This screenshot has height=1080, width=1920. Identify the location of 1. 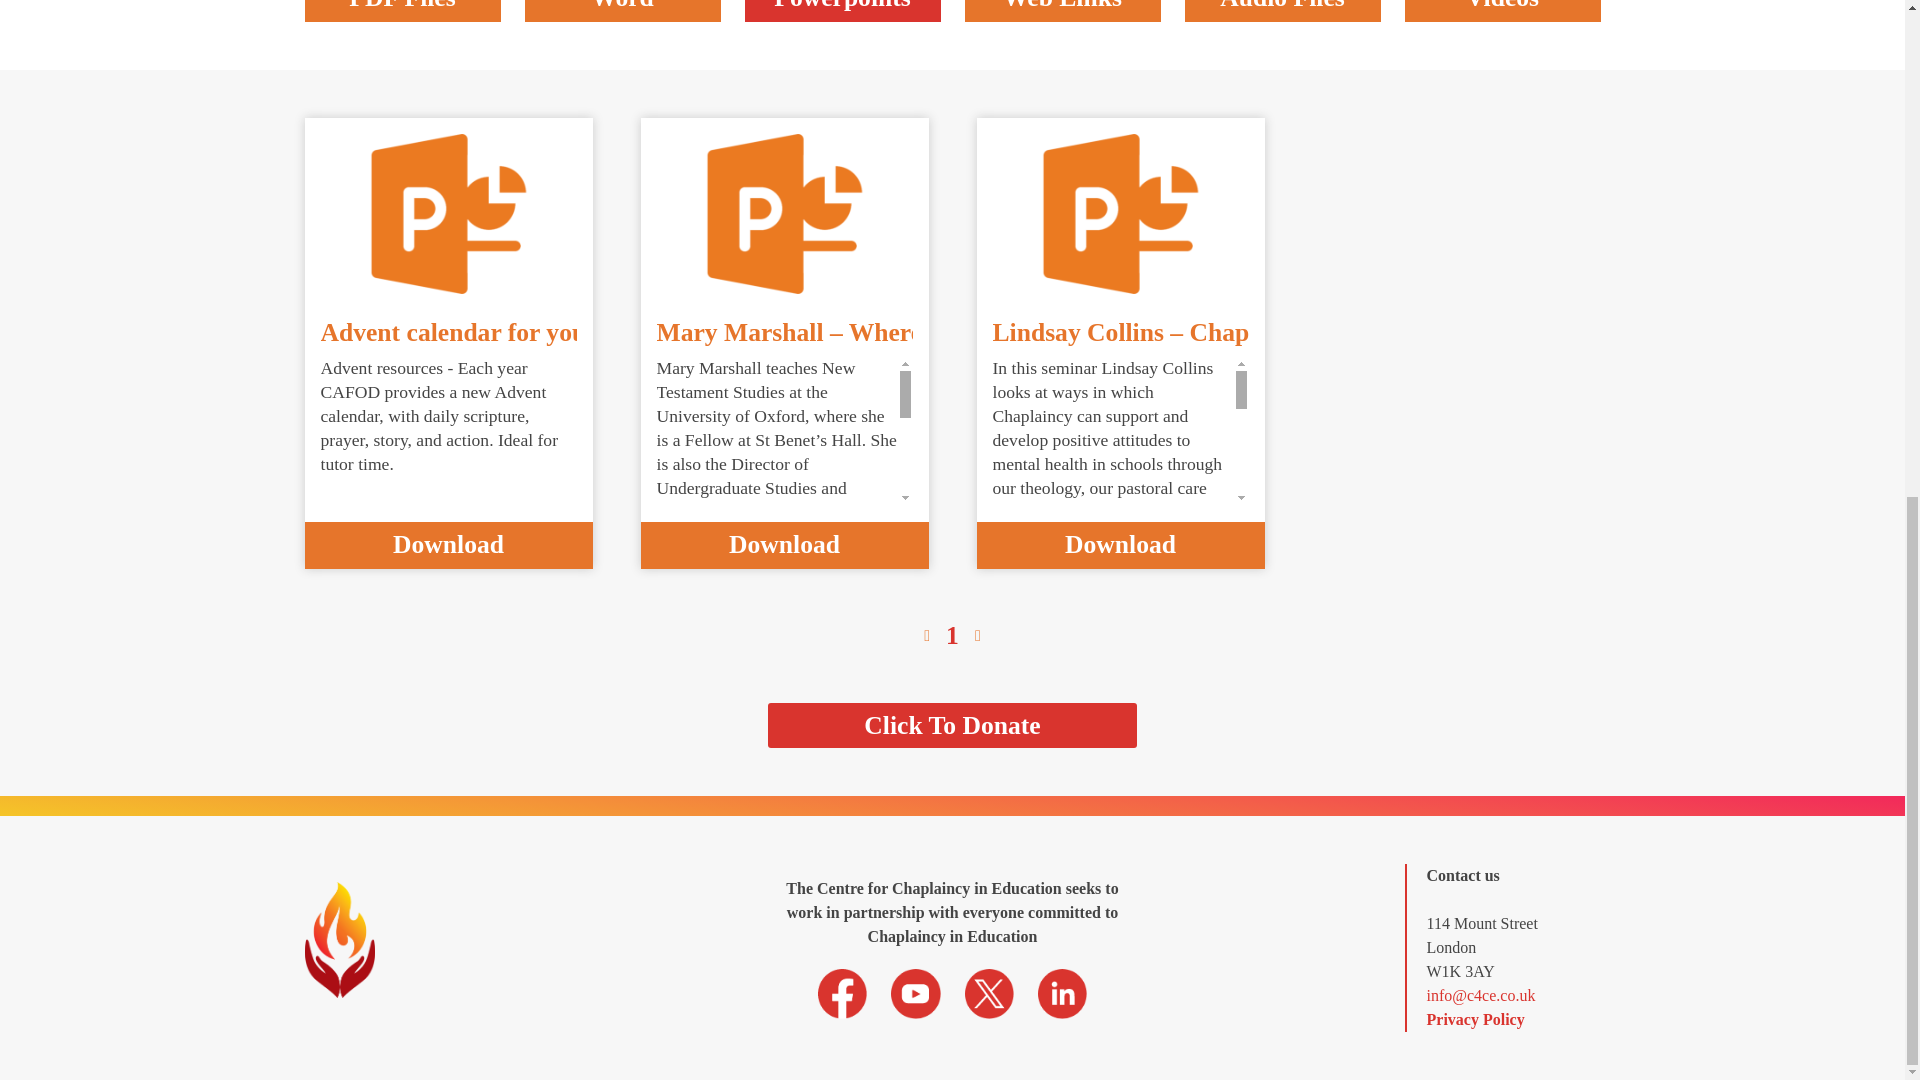
(952, 635).